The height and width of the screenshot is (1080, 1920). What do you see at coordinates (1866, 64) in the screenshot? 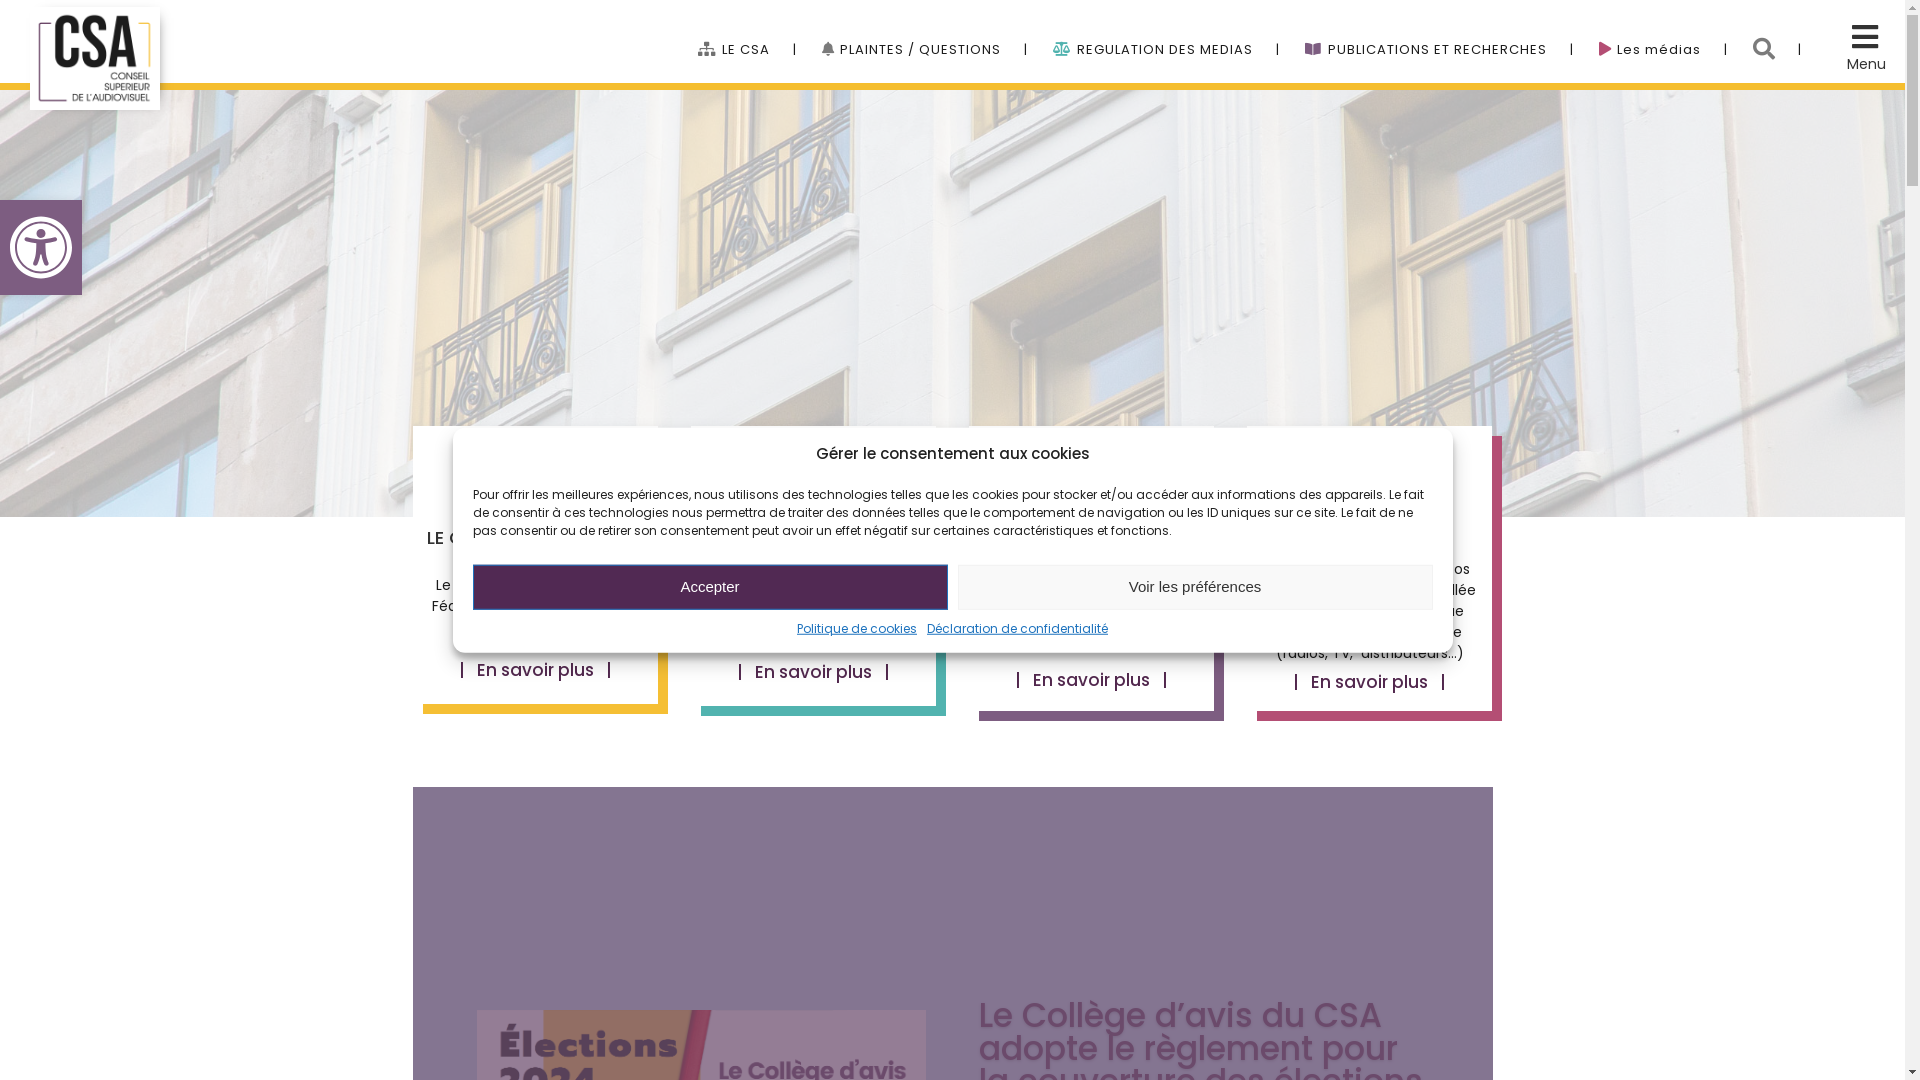
I see `Menu` at bounding box center [1866, 64].